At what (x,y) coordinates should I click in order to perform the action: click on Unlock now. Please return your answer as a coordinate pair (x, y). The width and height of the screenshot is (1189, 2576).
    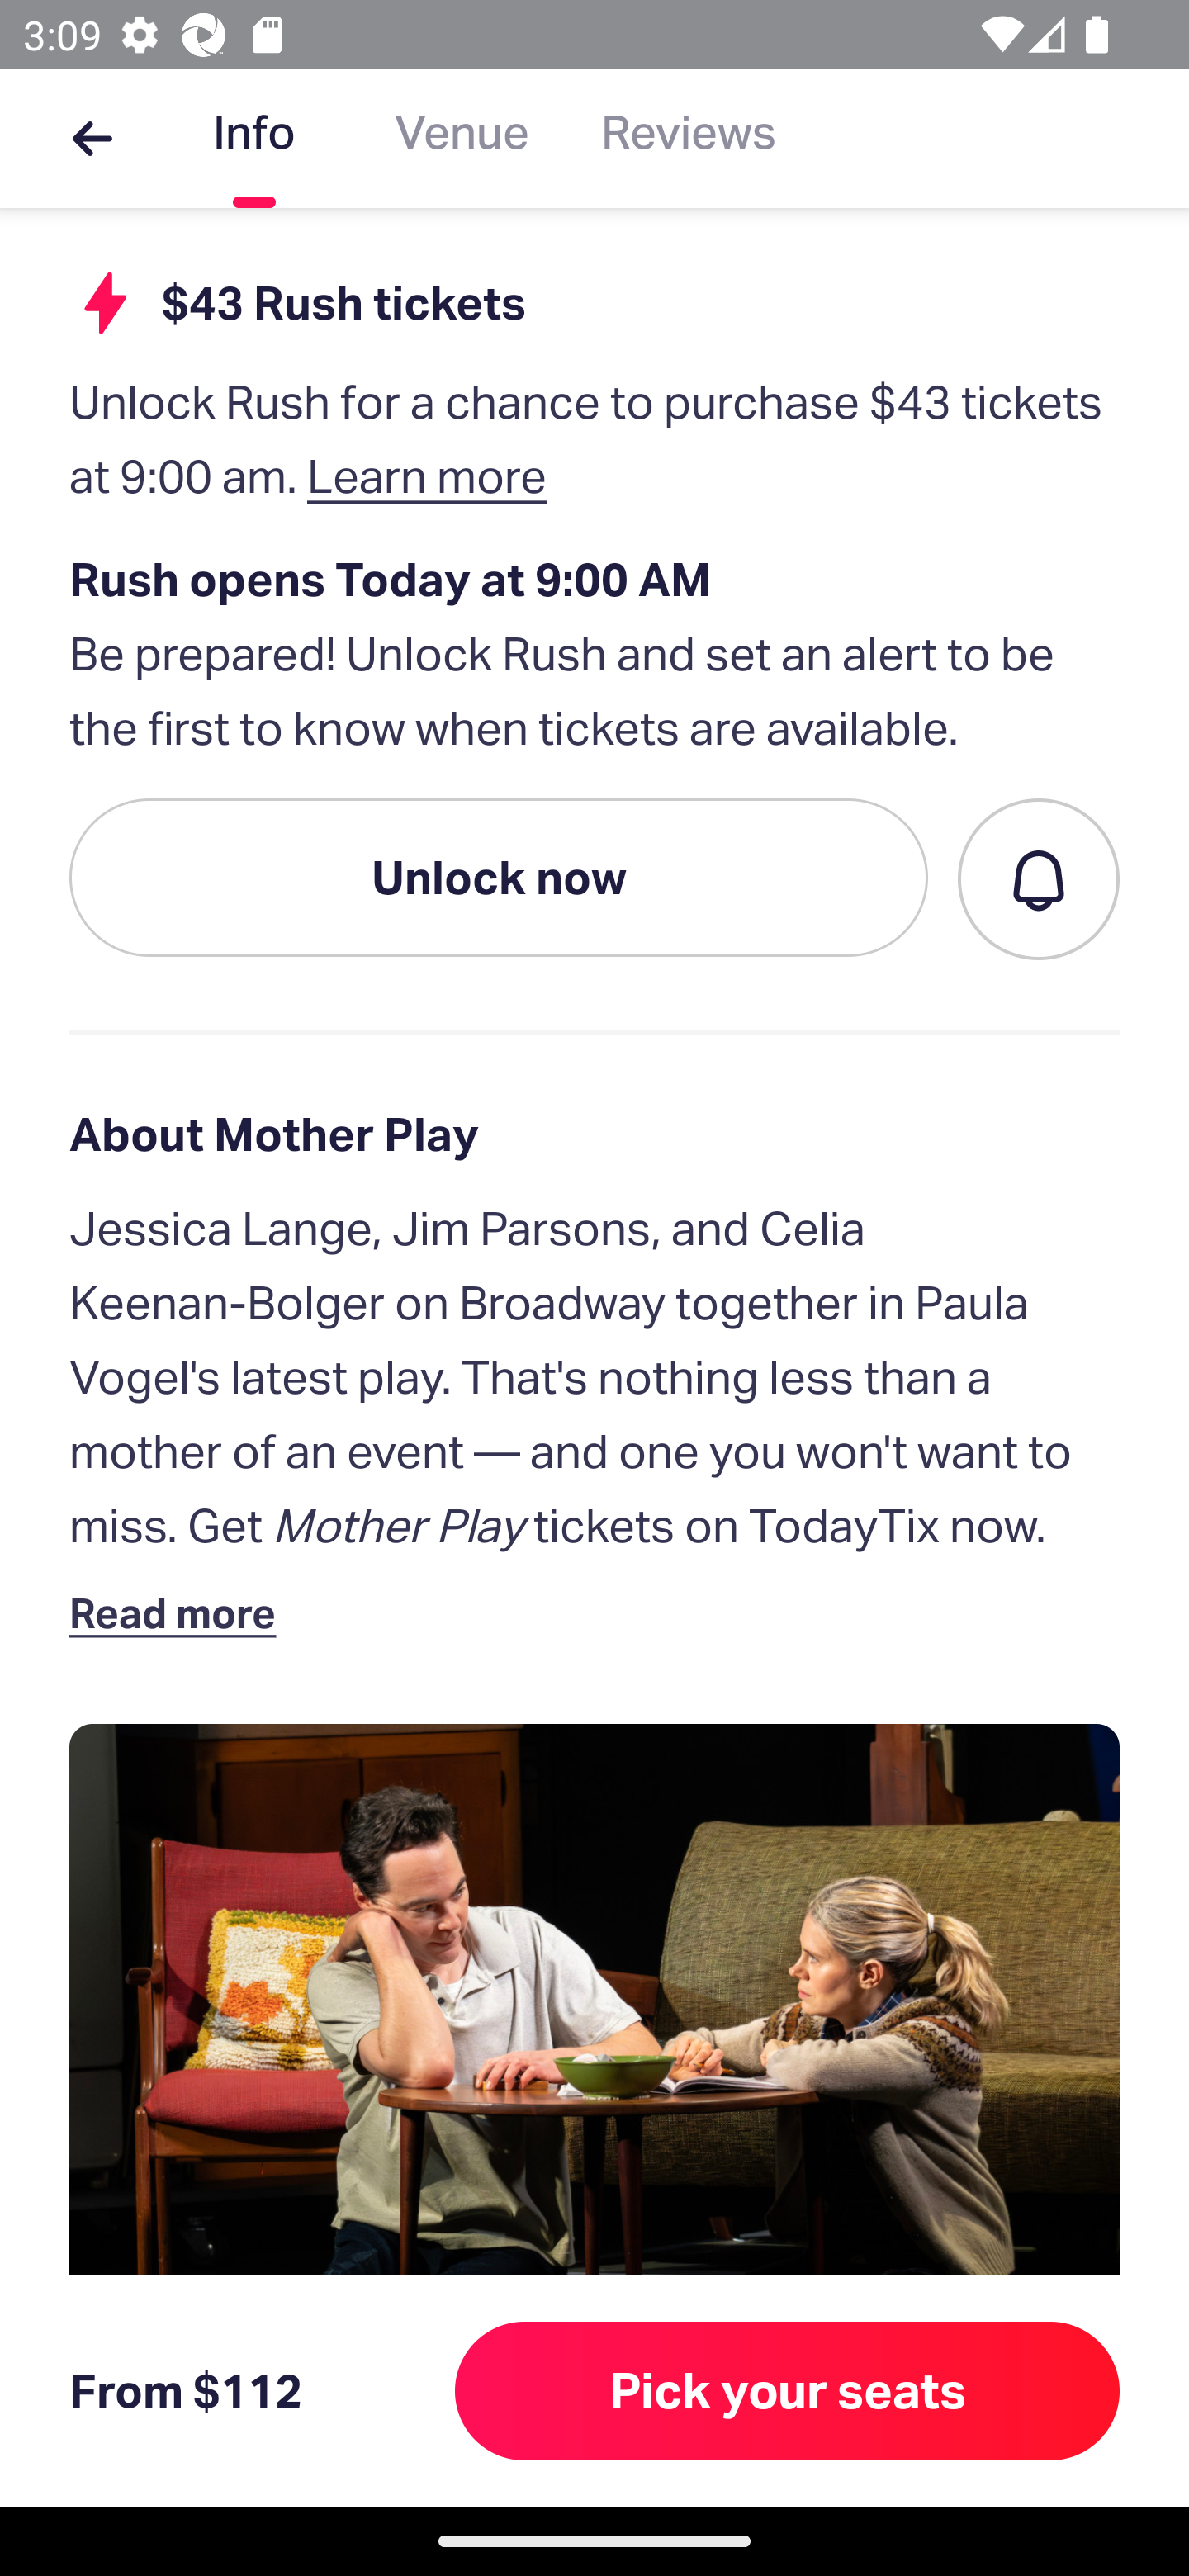
    Looking at the image, I should click on (499, 877).